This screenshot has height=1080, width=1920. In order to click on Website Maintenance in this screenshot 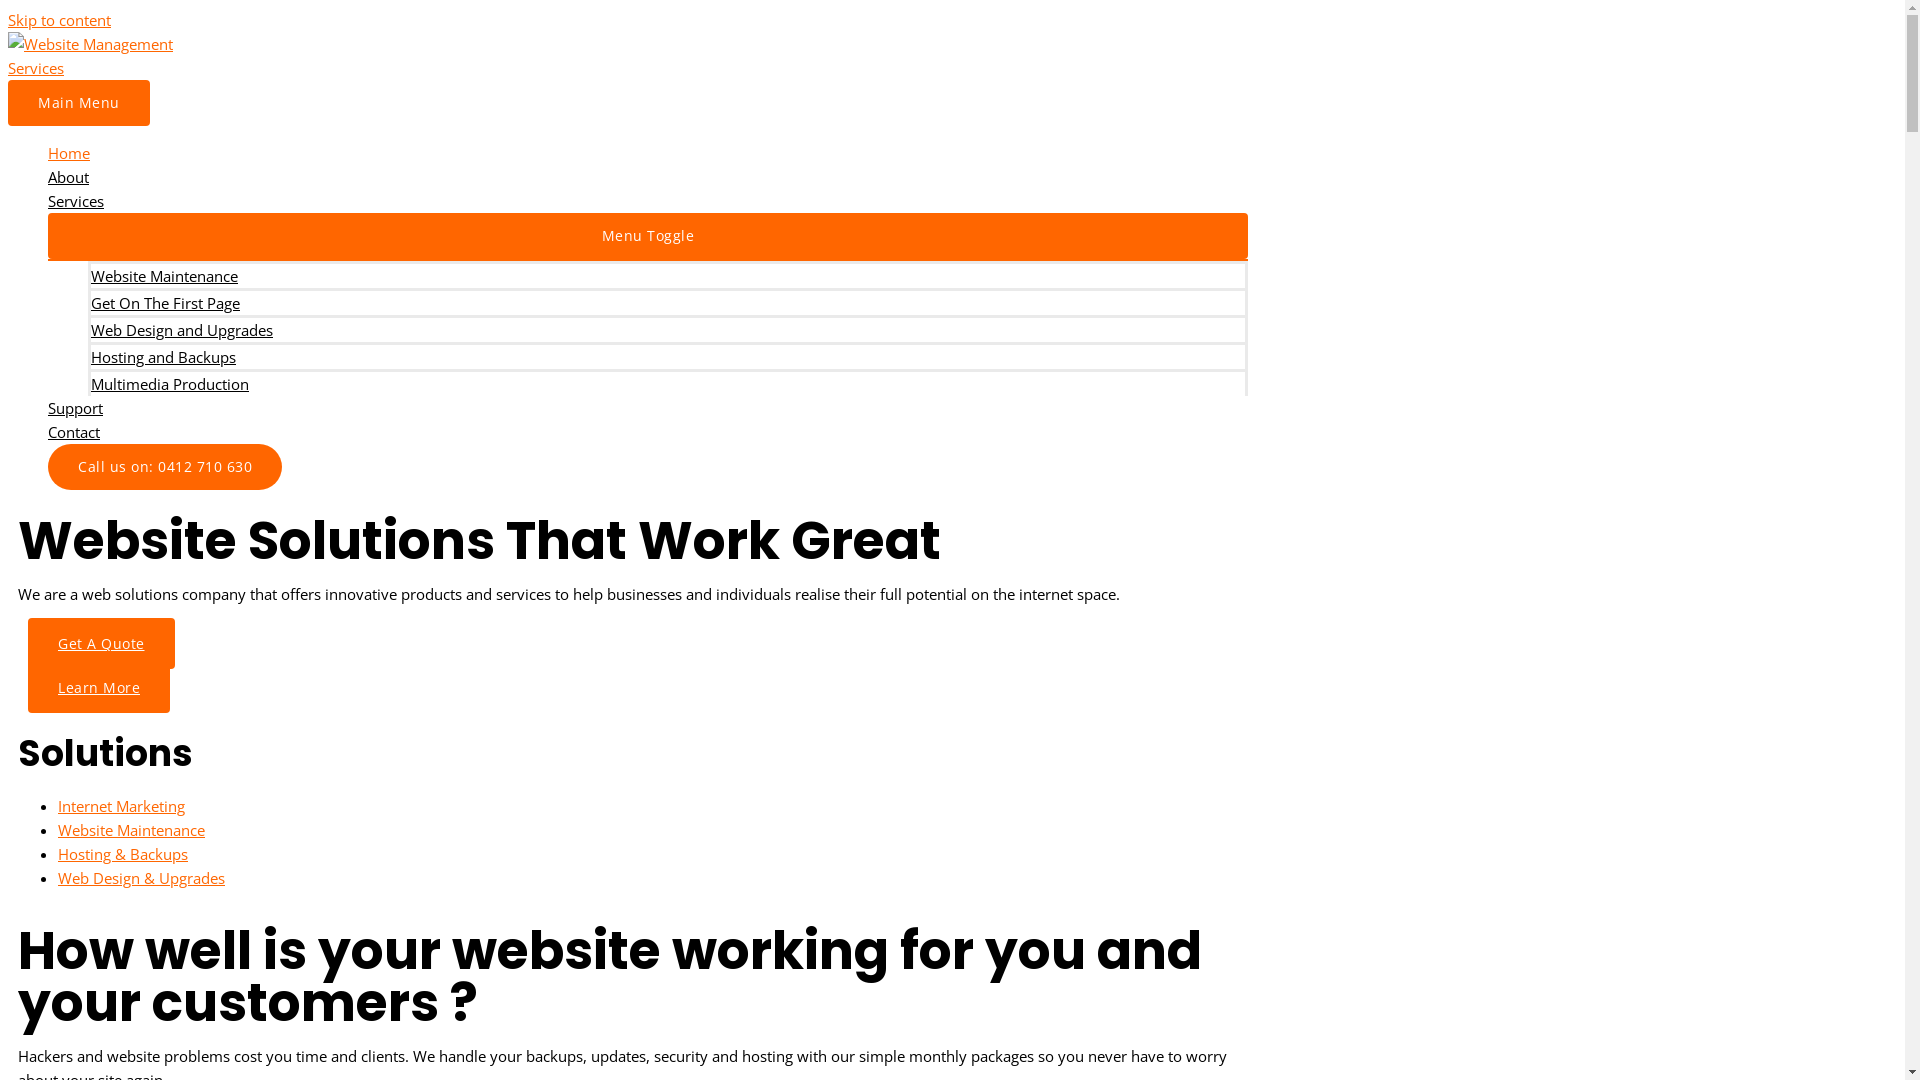, I will do `click(132, 830)`.